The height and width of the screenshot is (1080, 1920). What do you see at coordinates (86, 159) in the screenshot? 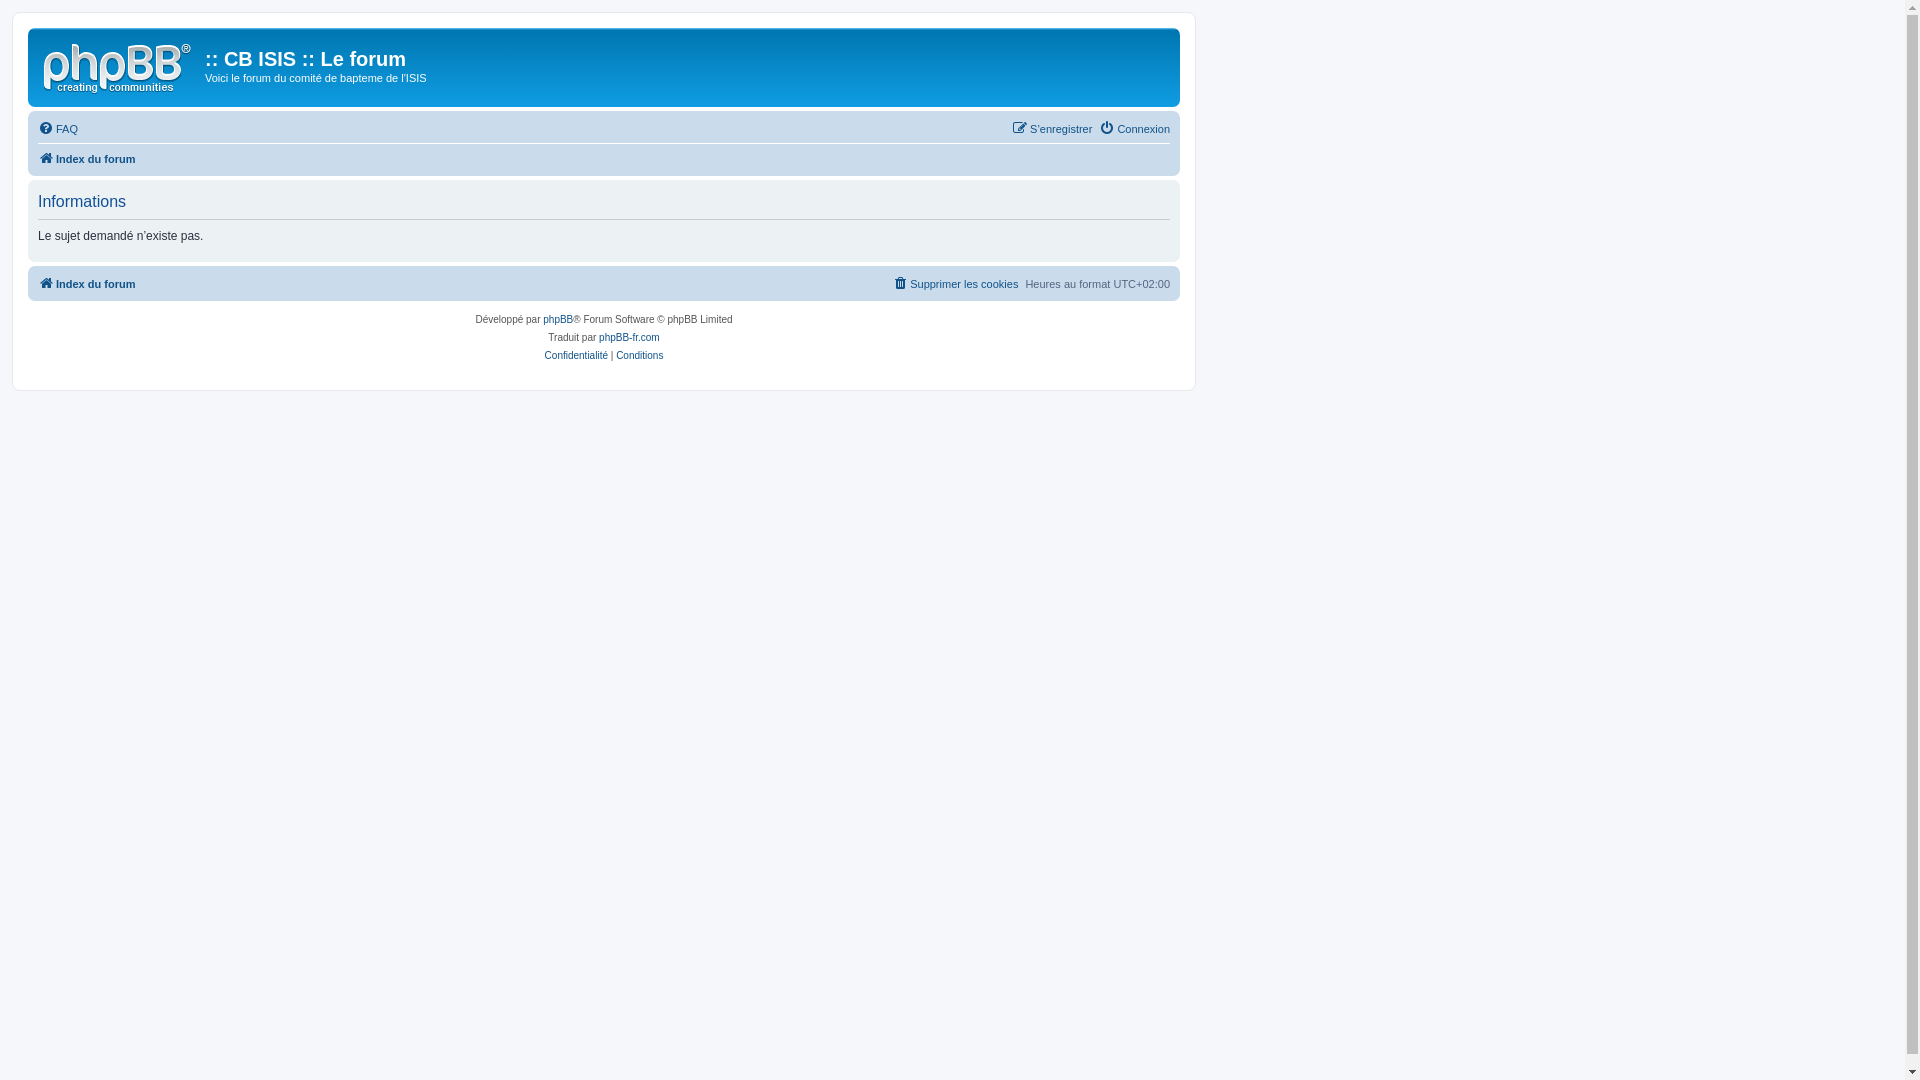
I see `Index du forum` at bounding box center [86, 159].